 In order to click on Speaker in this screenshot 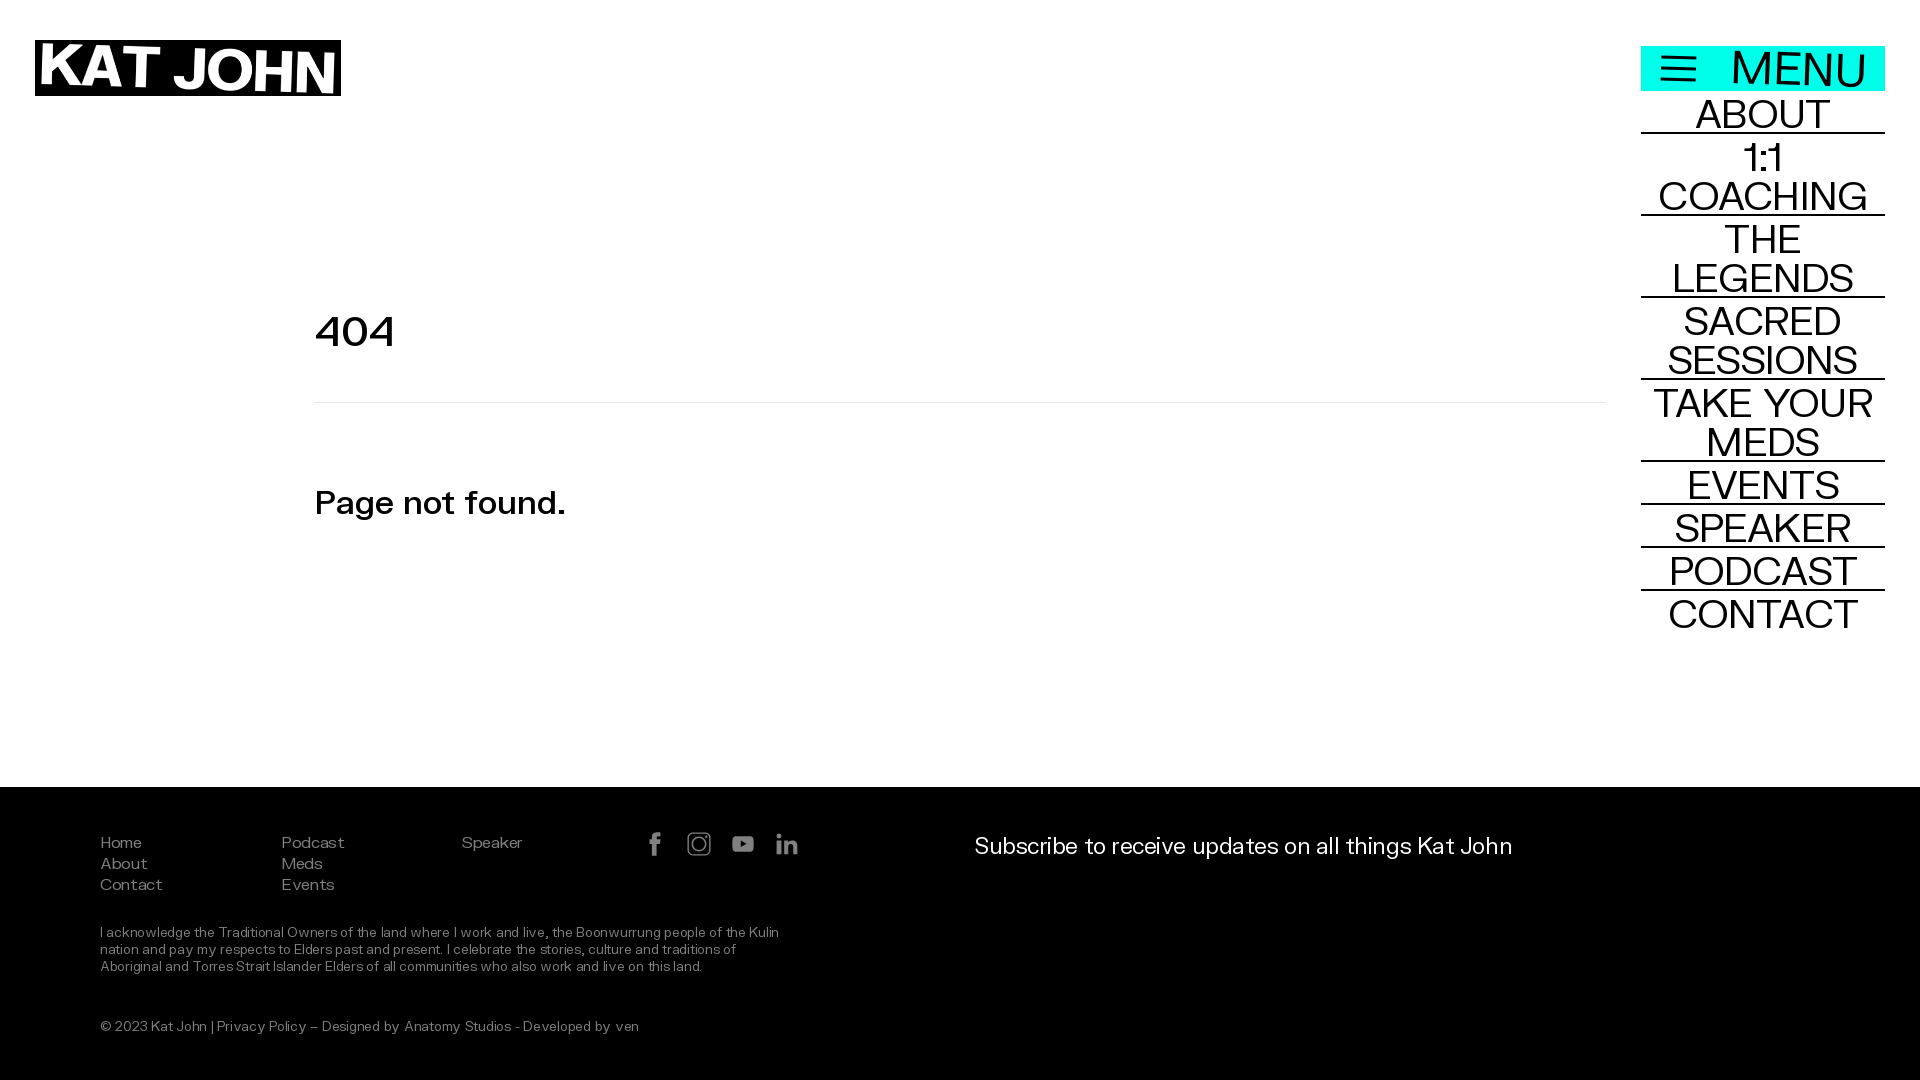, I will do `click(492, 842)`.